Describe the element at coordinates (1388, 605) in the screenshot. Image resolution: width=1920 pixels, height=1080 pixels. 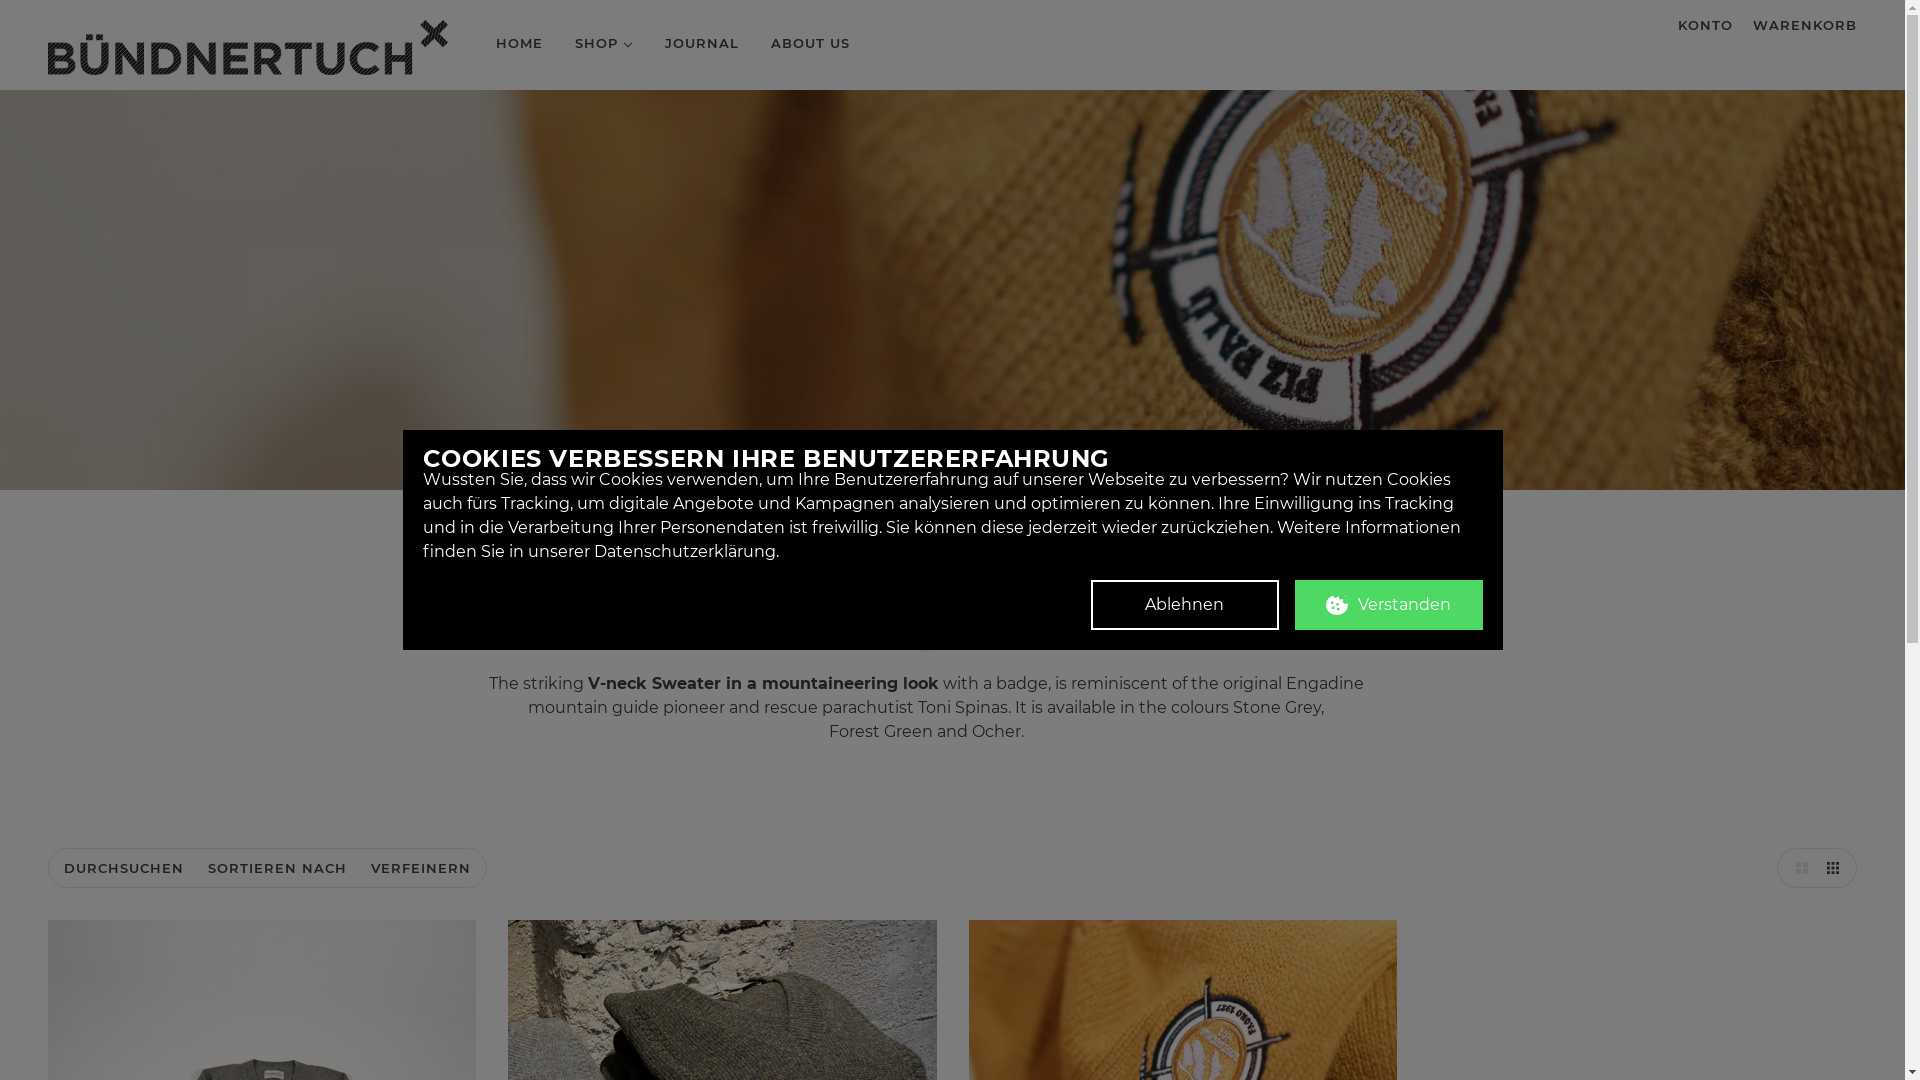
I see `Verstanden` at that location.